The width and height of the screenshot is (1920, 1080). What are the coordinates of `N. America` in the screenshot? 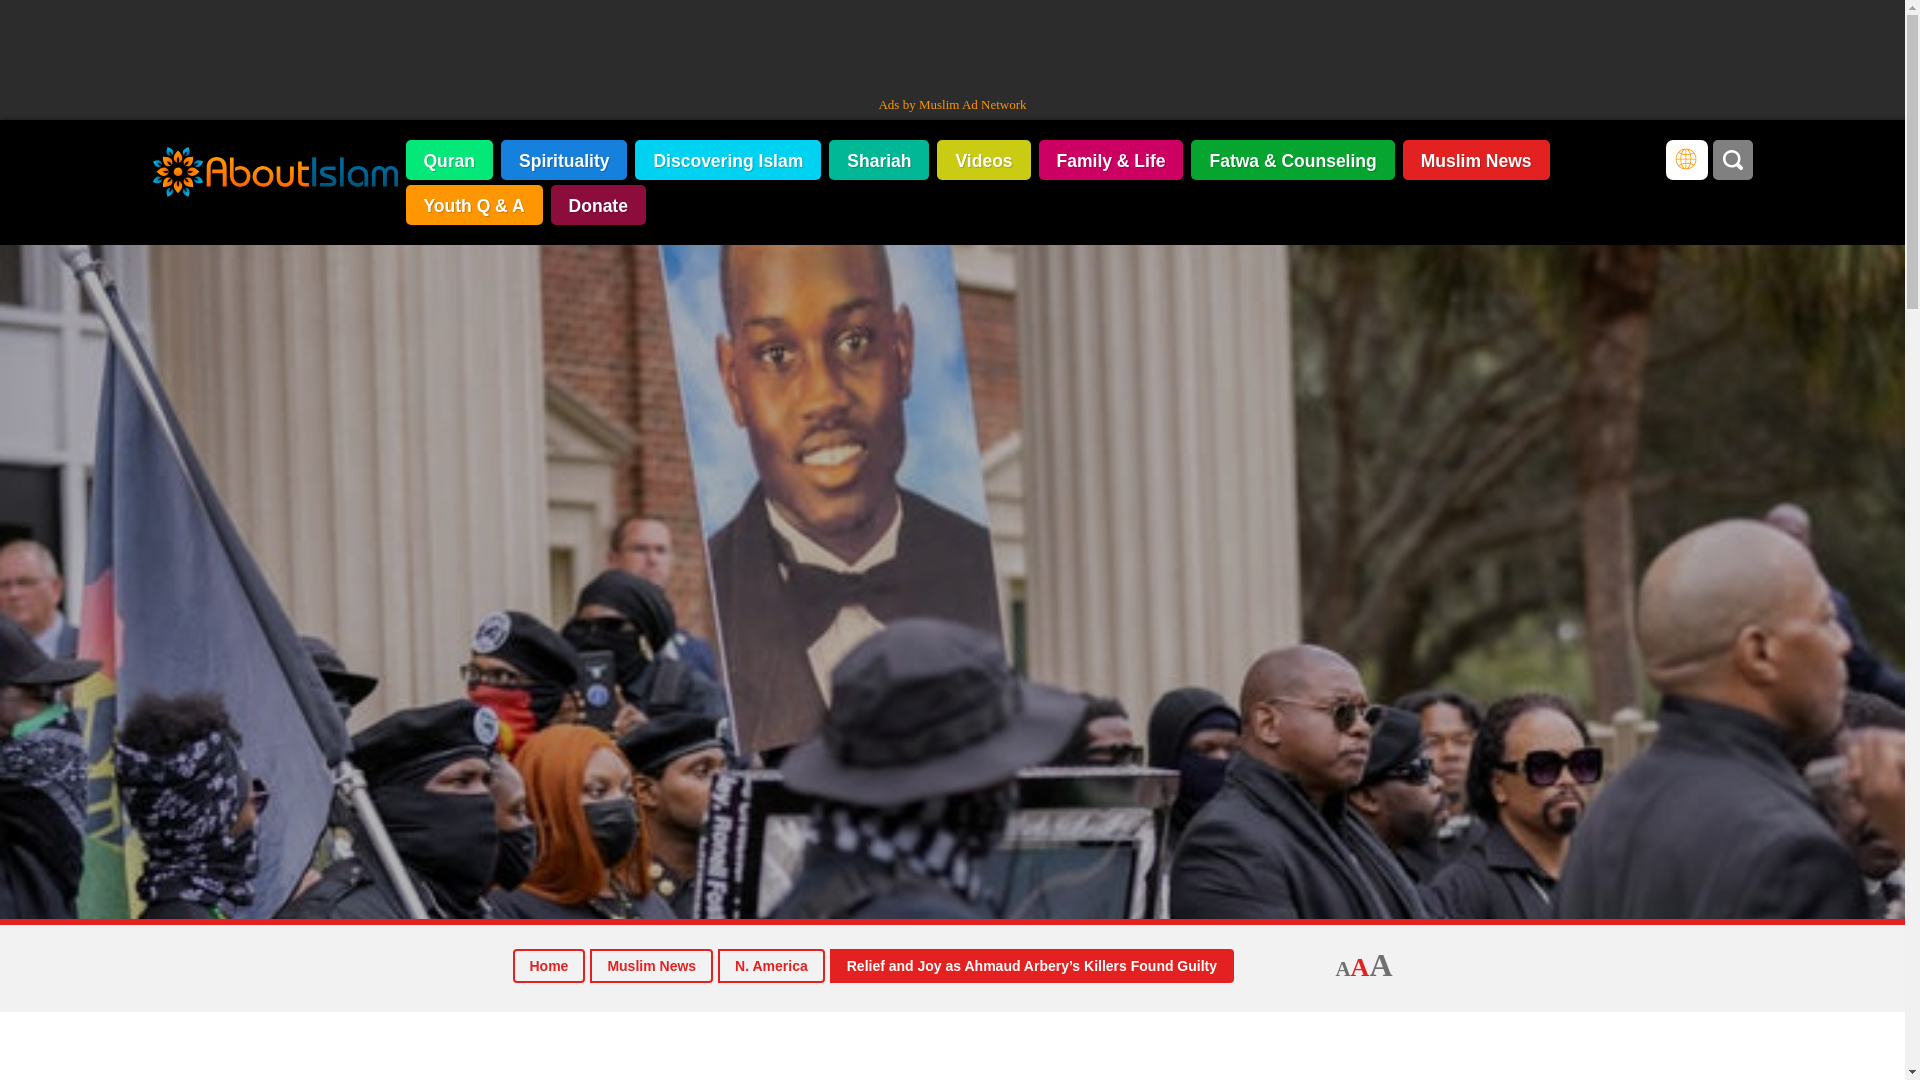 It's located at (772, 966).